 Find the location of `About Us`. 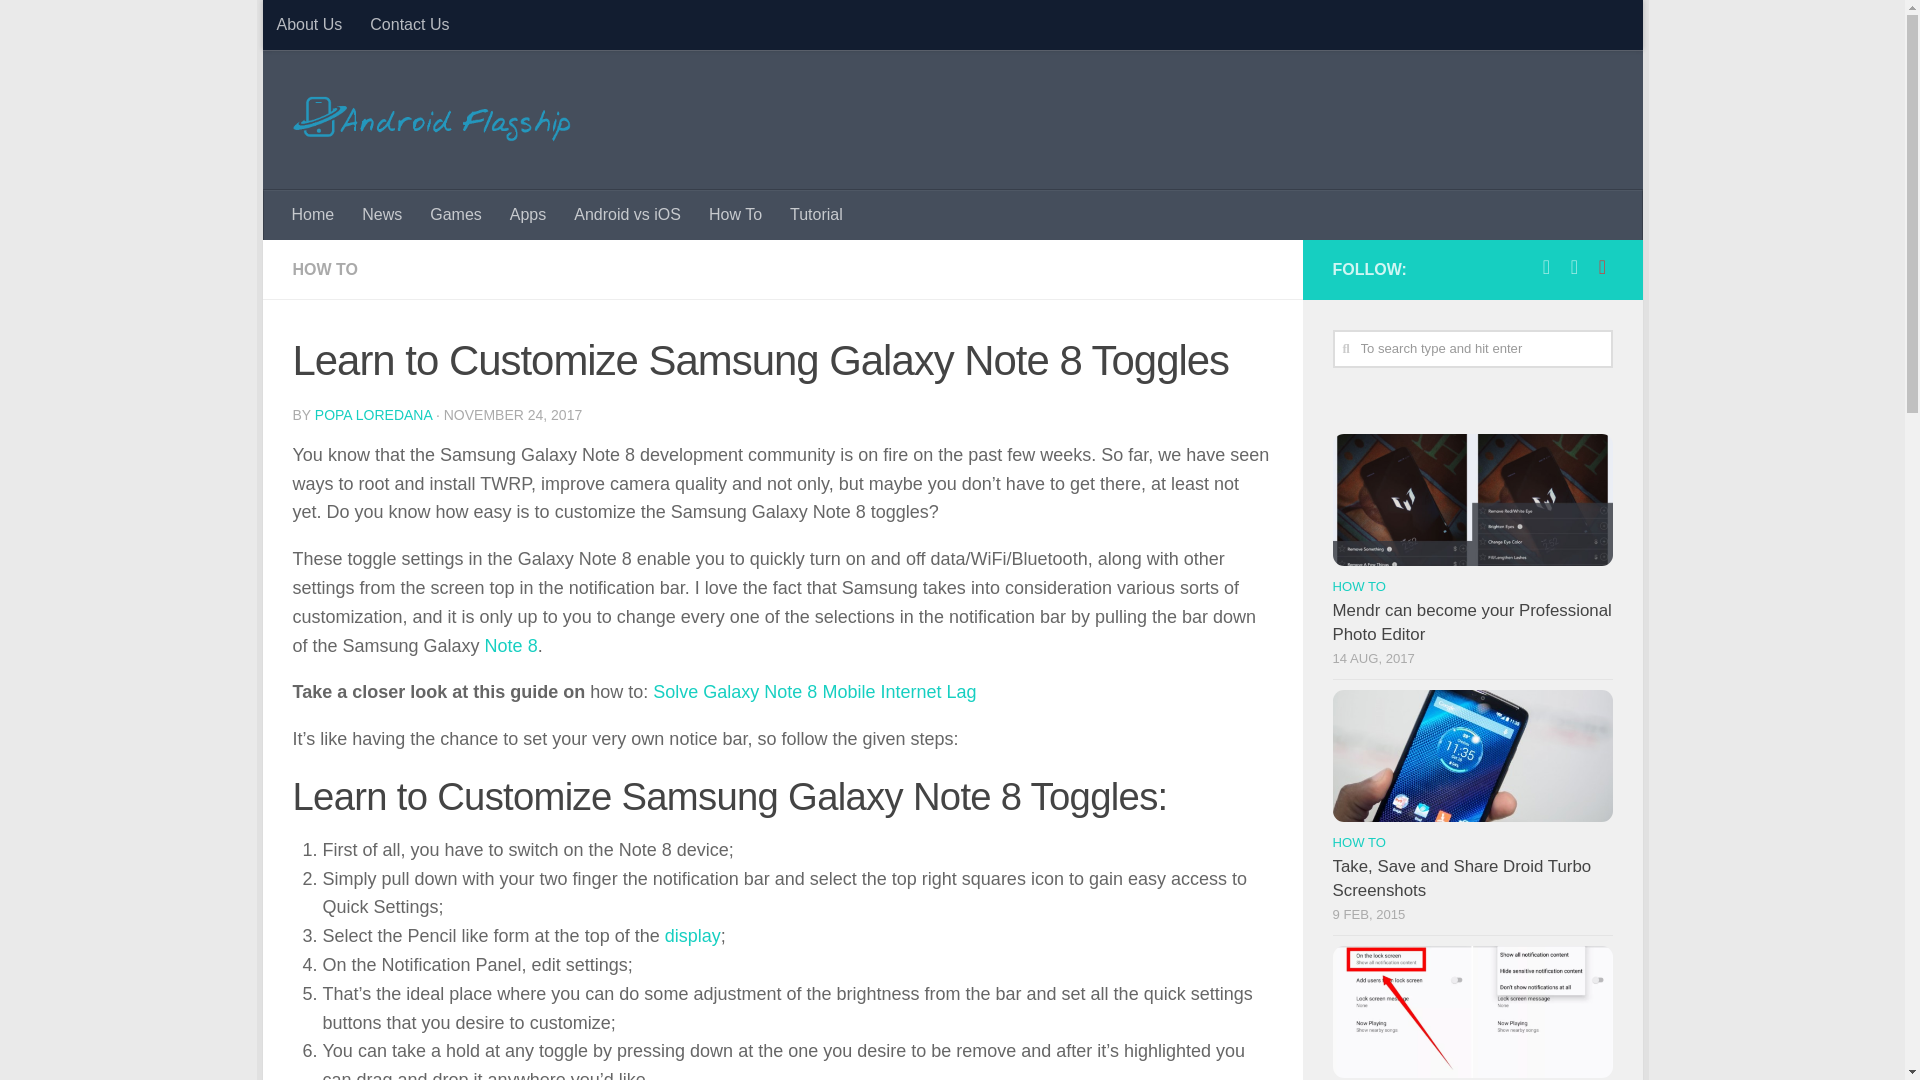

About Us is located at coordinates (308, 24).